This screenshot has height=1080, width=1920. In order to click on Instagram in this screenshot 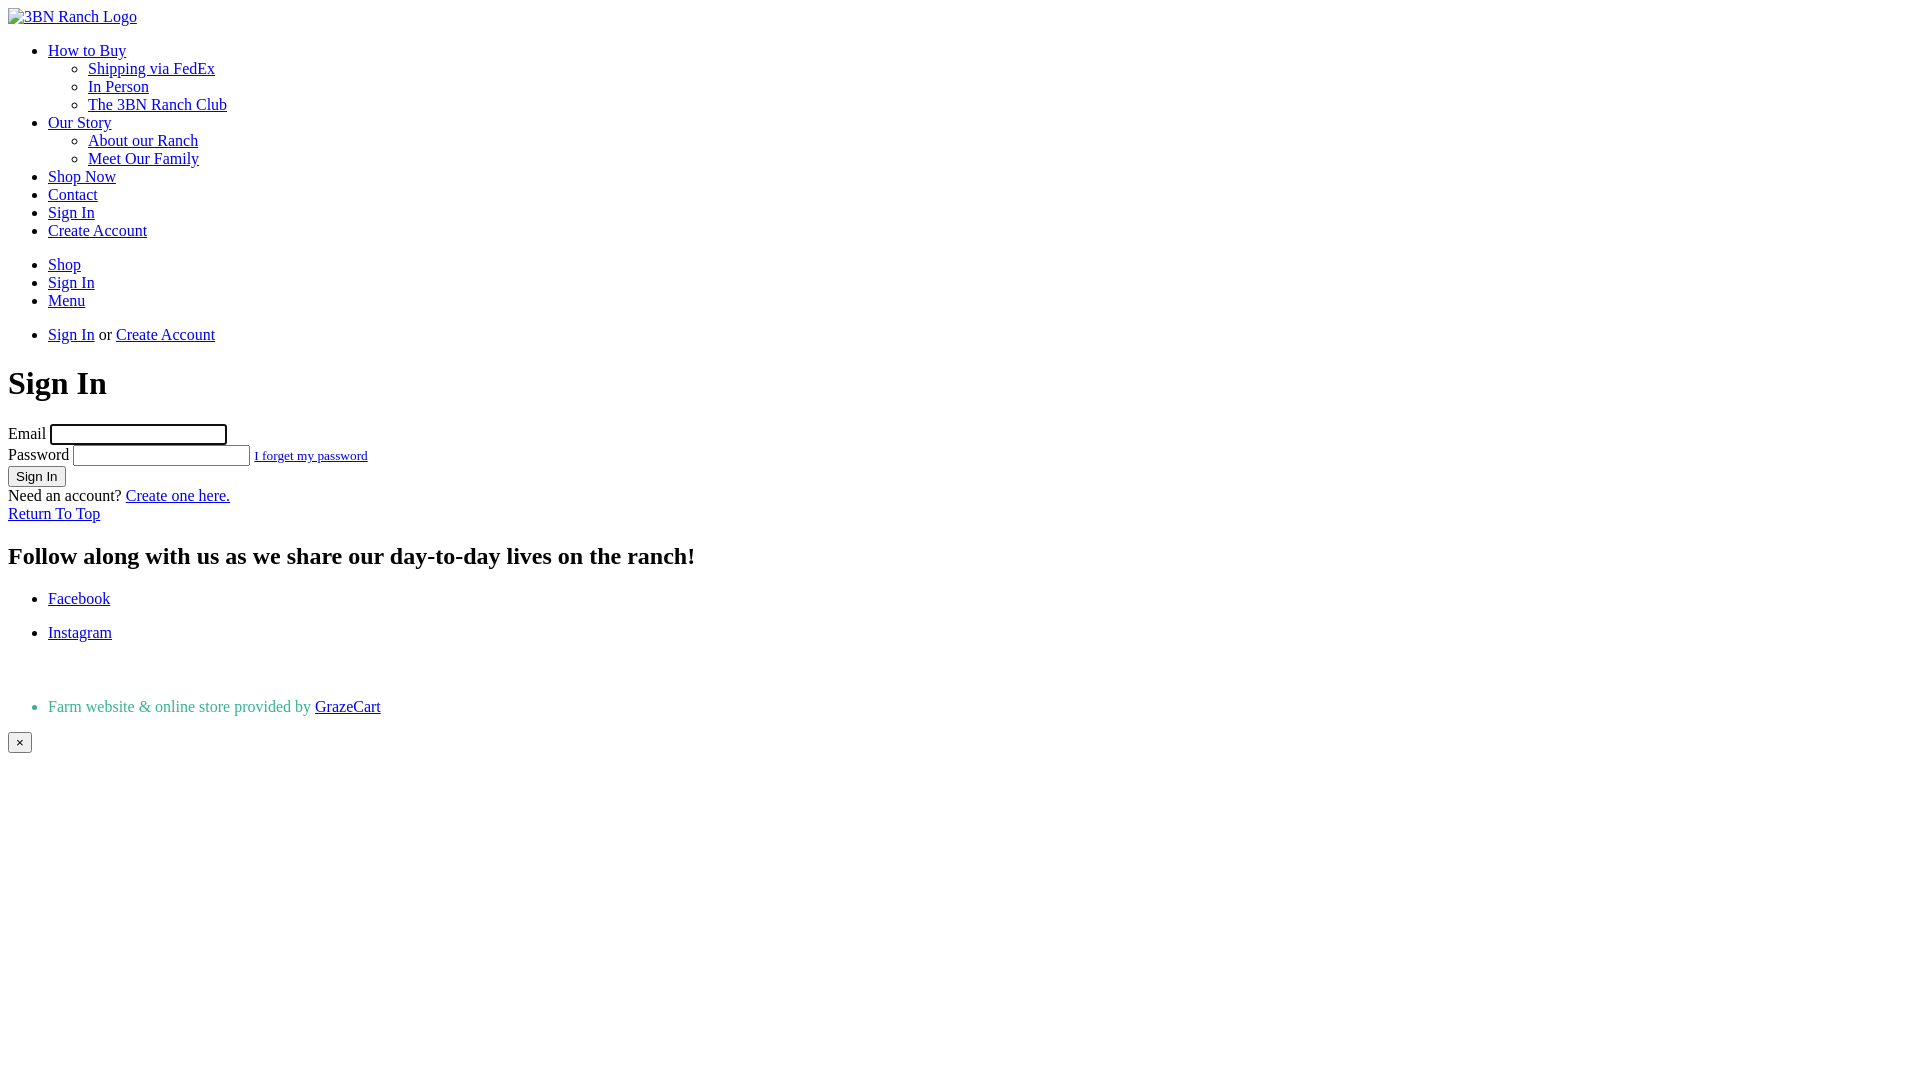, I will do `click(80, 632)`.